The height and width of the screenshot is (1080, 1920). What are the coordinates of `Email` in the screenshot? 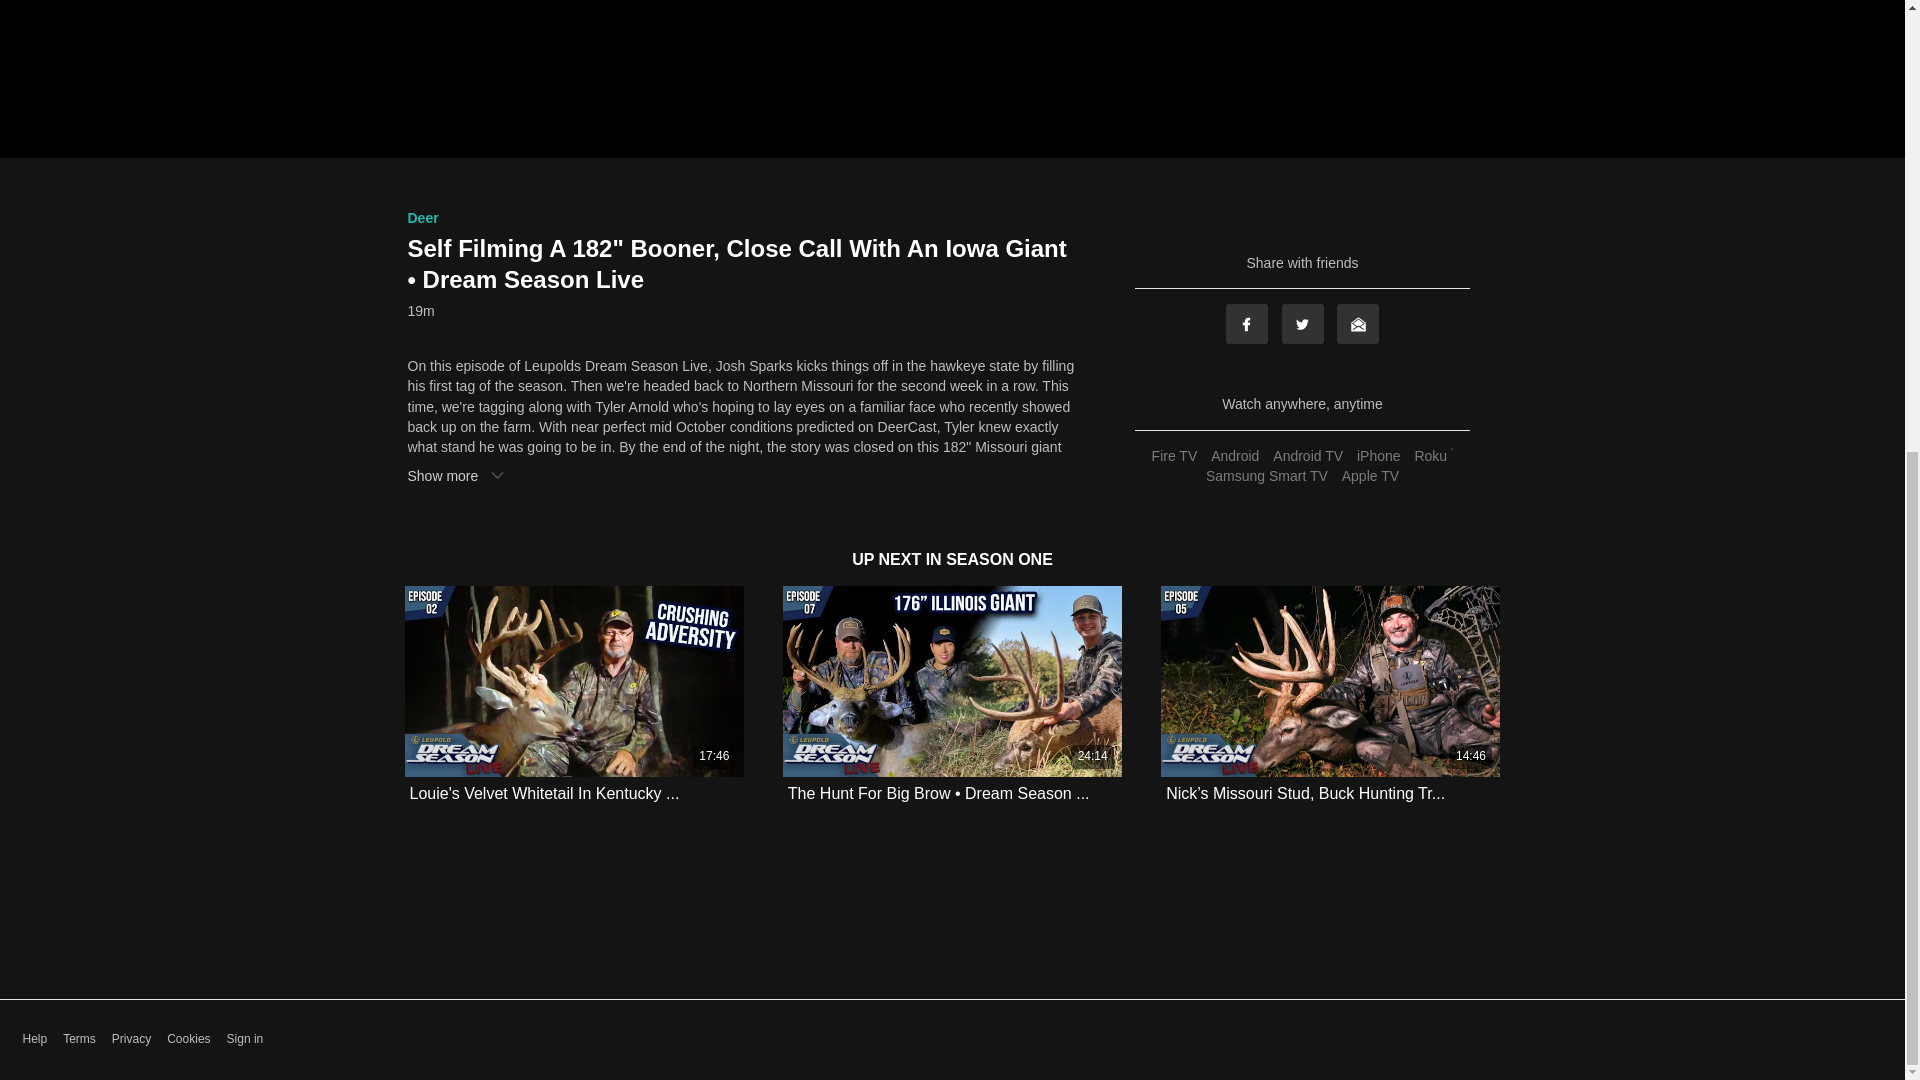 It's located at (1357, 324).